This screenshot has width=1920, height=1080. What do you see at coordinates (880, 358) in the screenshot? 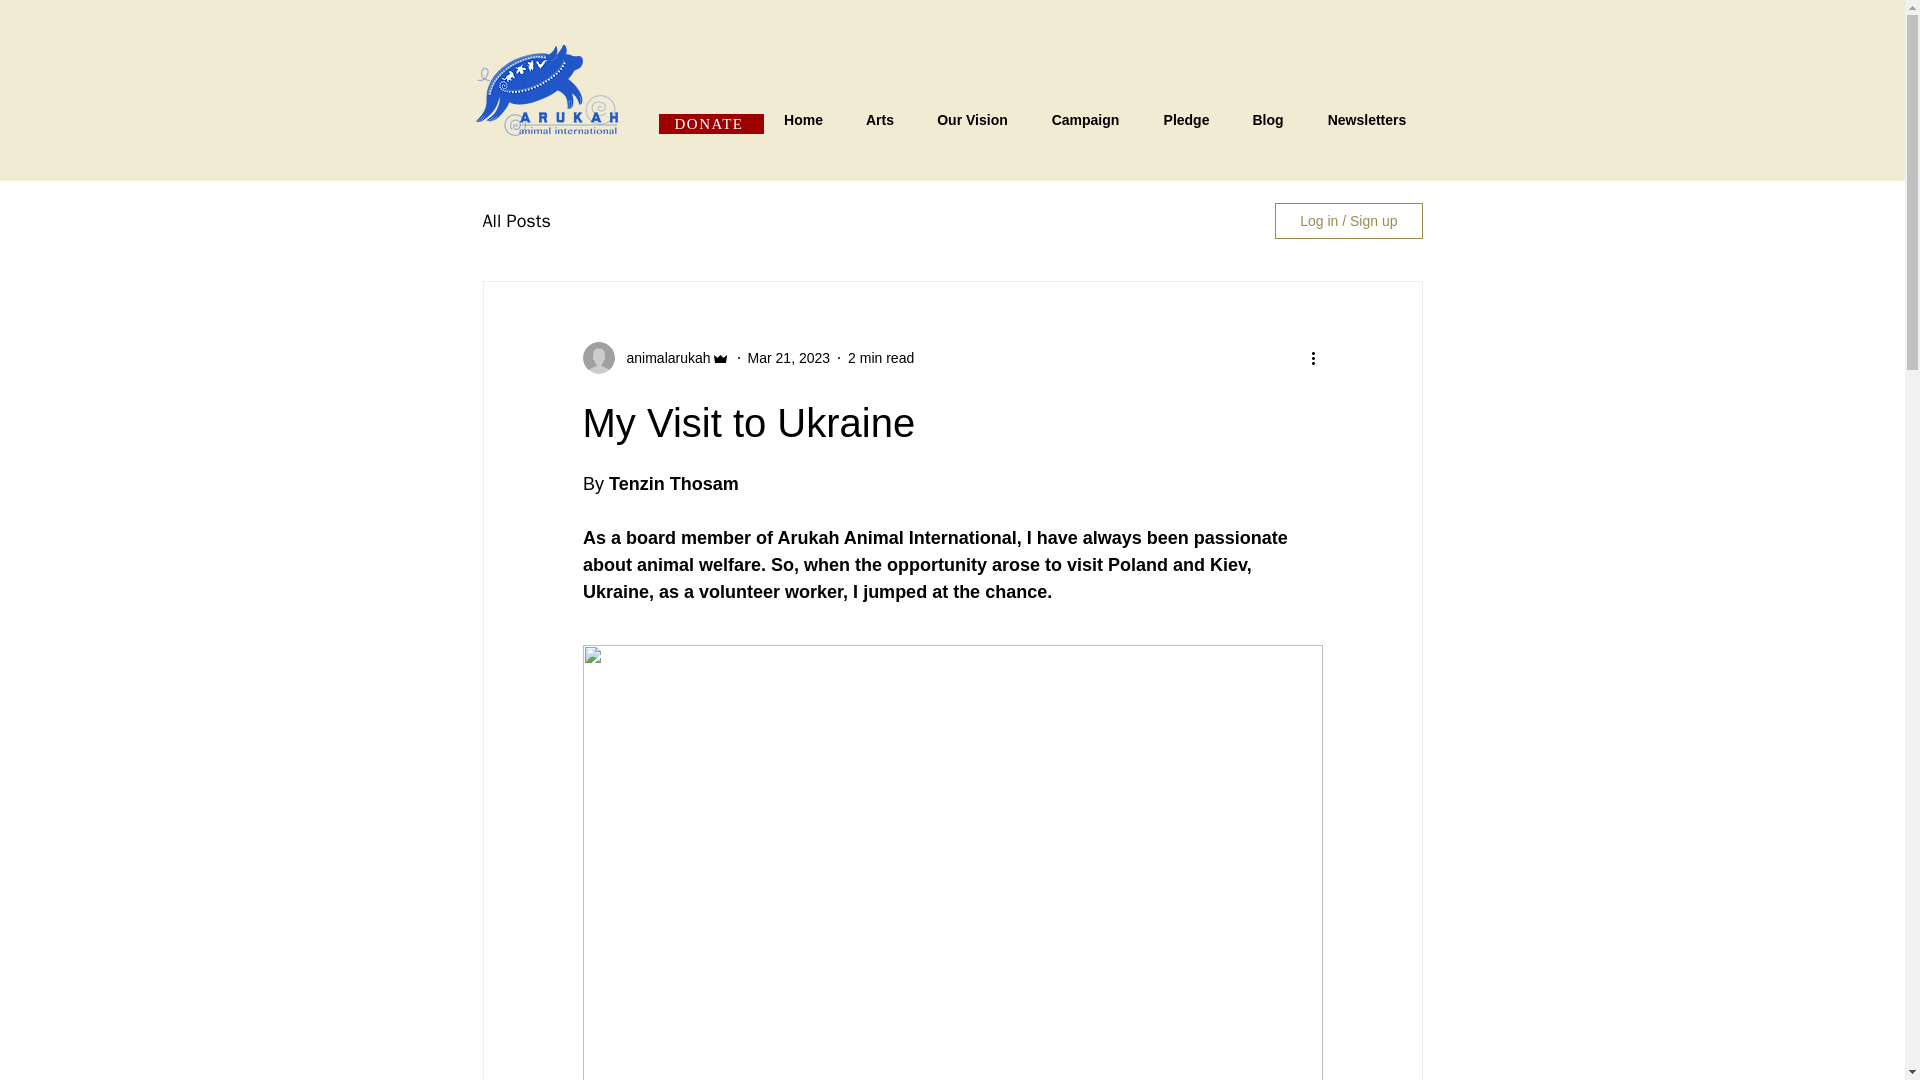
I see `2 min read` at bounding box center [880, 358].